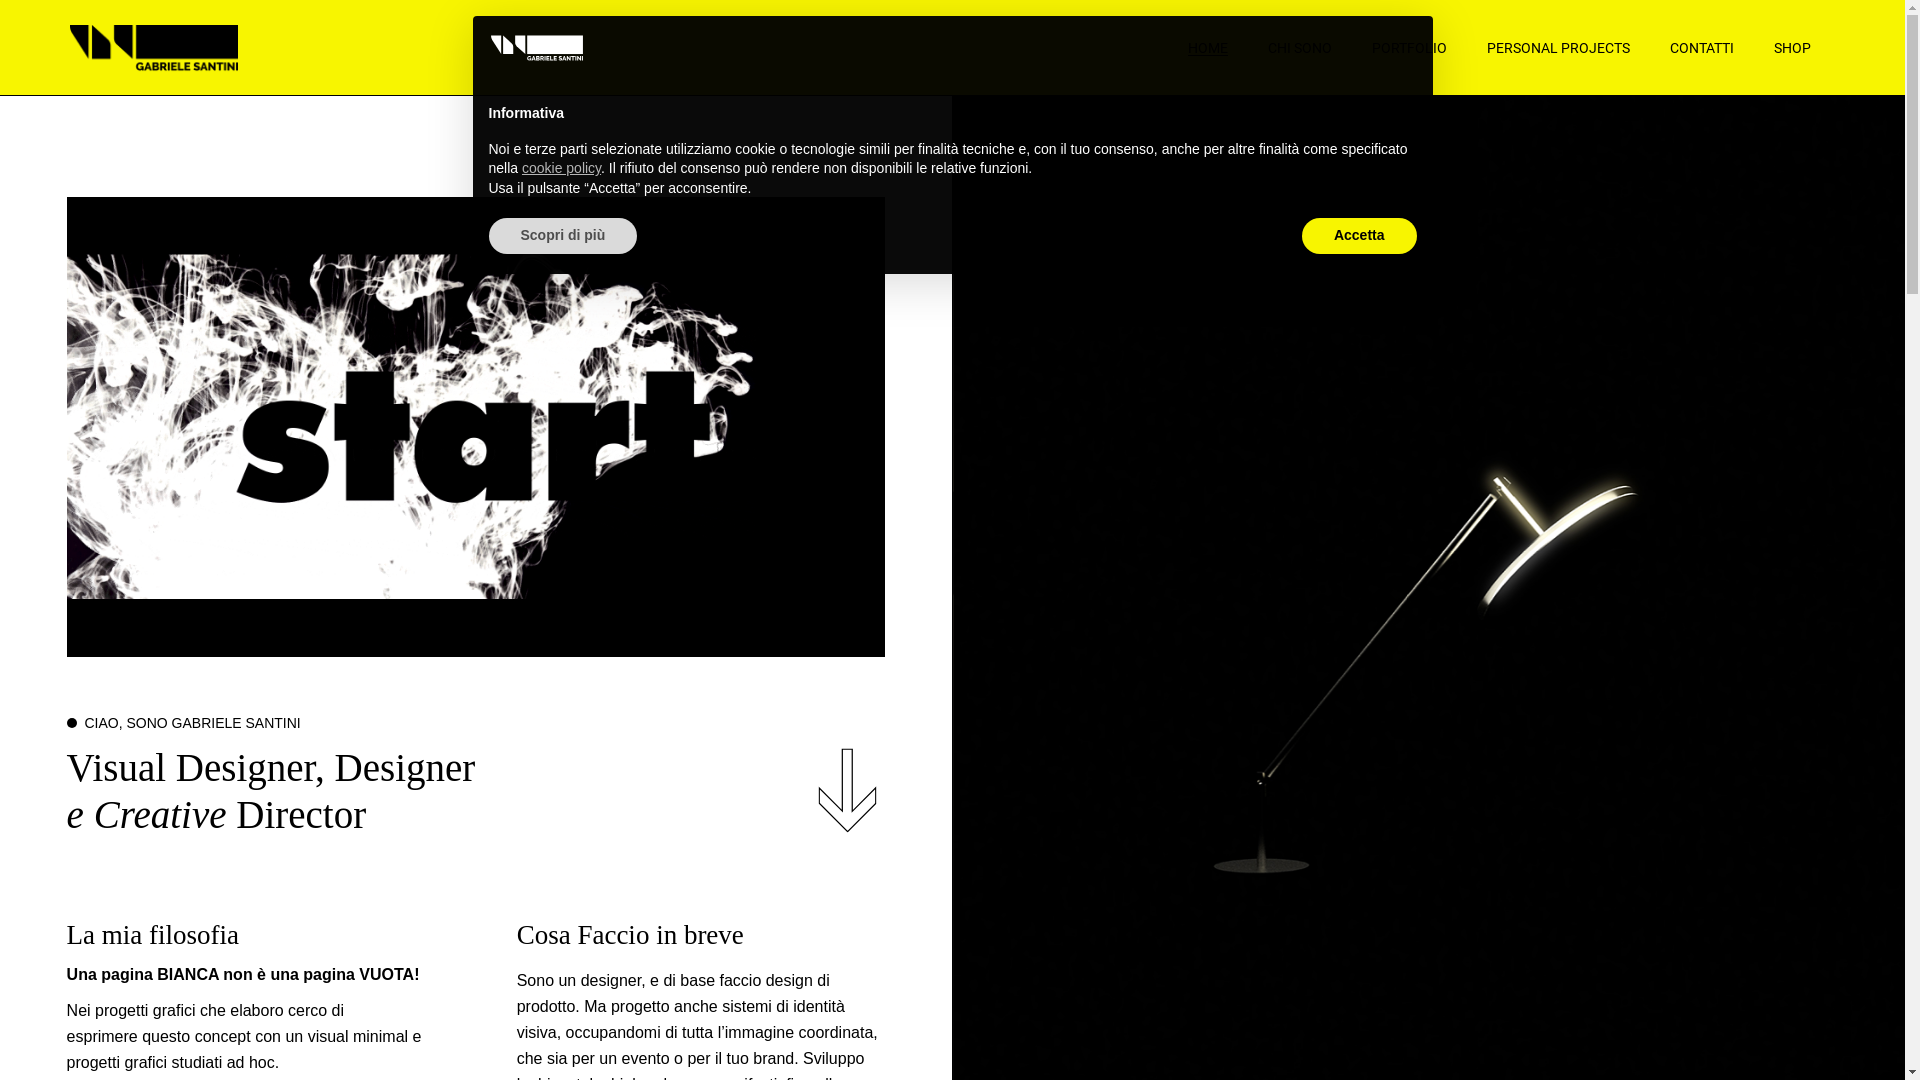  What do you see at coordinates (1360, 236) in the screenshot?
I see `Accetta` at bounding box center [1360, 236].